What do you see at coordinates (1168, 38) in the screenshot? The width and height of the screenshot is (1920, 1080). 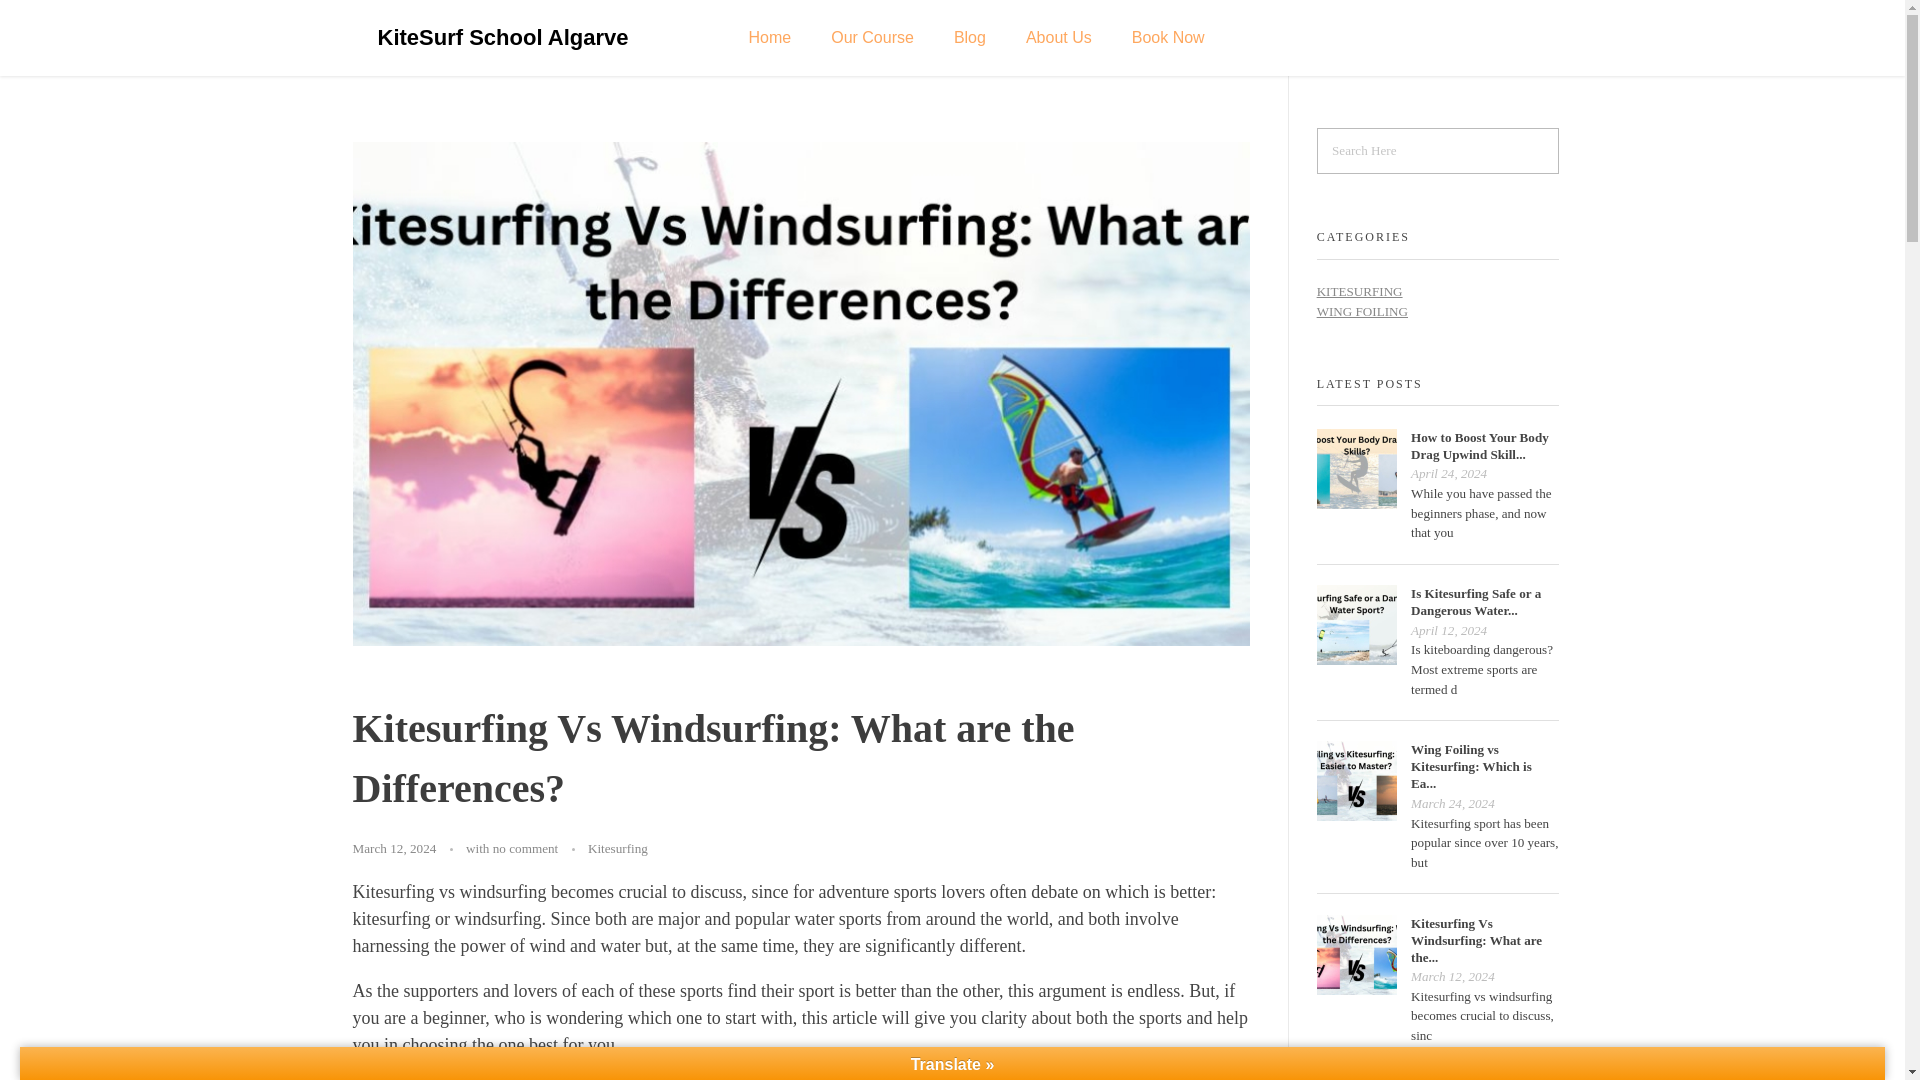 I see `Book Now` at bounding box center [1168, 38].